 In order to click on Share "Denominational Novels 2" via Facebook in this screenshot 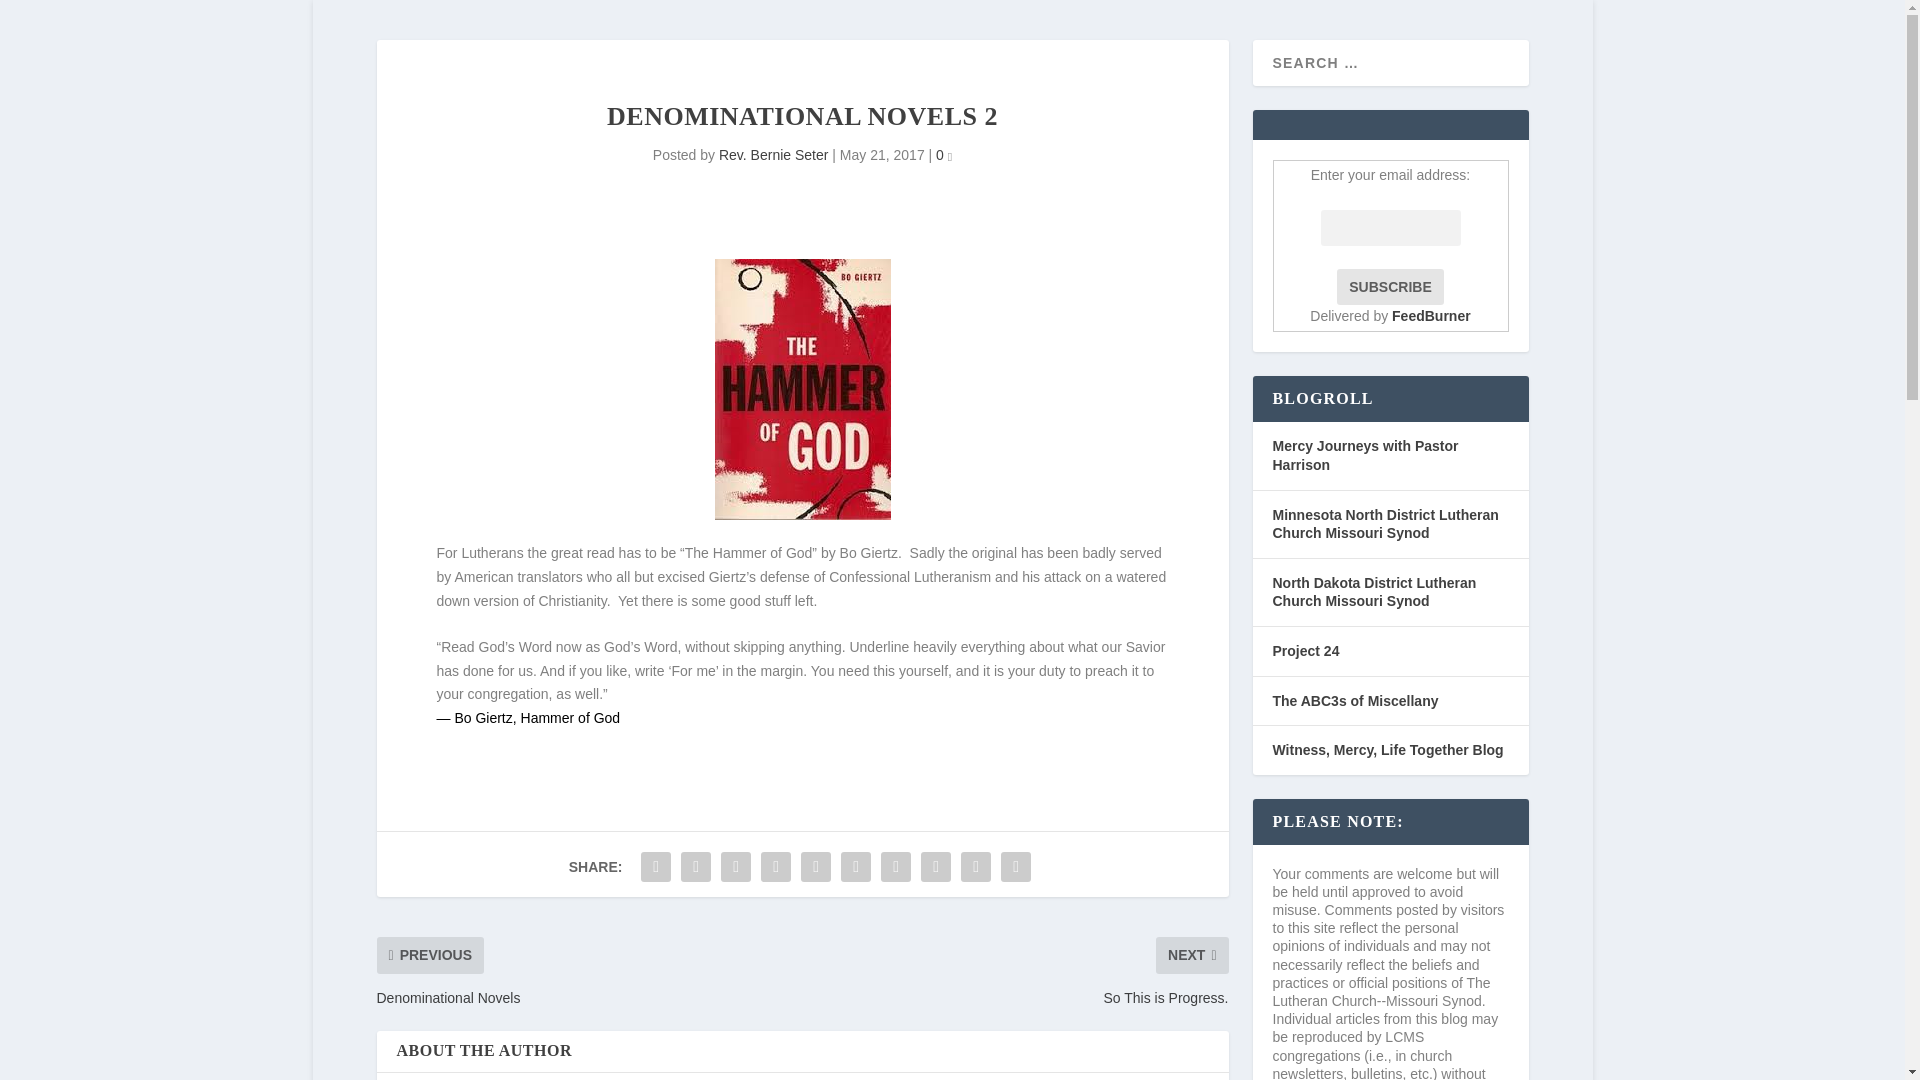, I will do `click(655, 866)`.